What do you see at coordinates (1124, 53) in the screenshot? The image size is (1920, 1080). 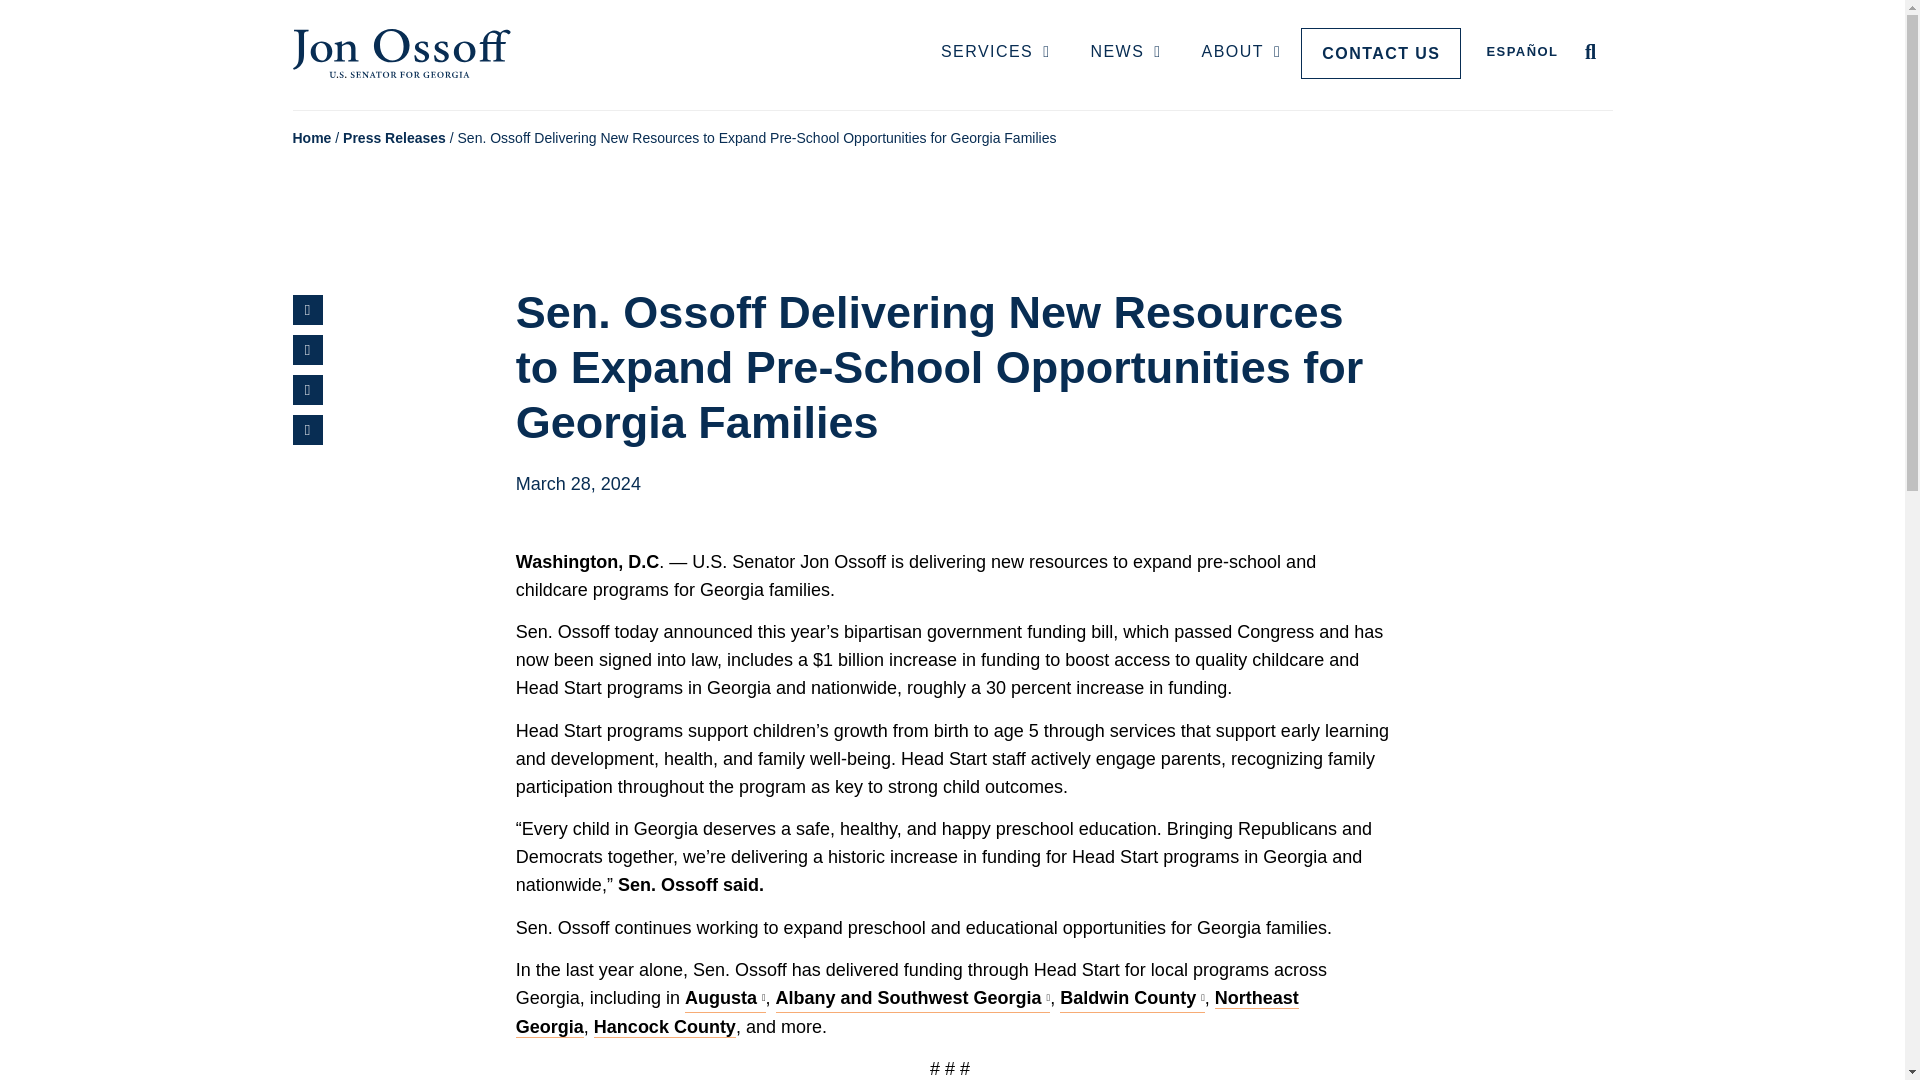 I see `NEWS` at bounding box center [1124, 53].